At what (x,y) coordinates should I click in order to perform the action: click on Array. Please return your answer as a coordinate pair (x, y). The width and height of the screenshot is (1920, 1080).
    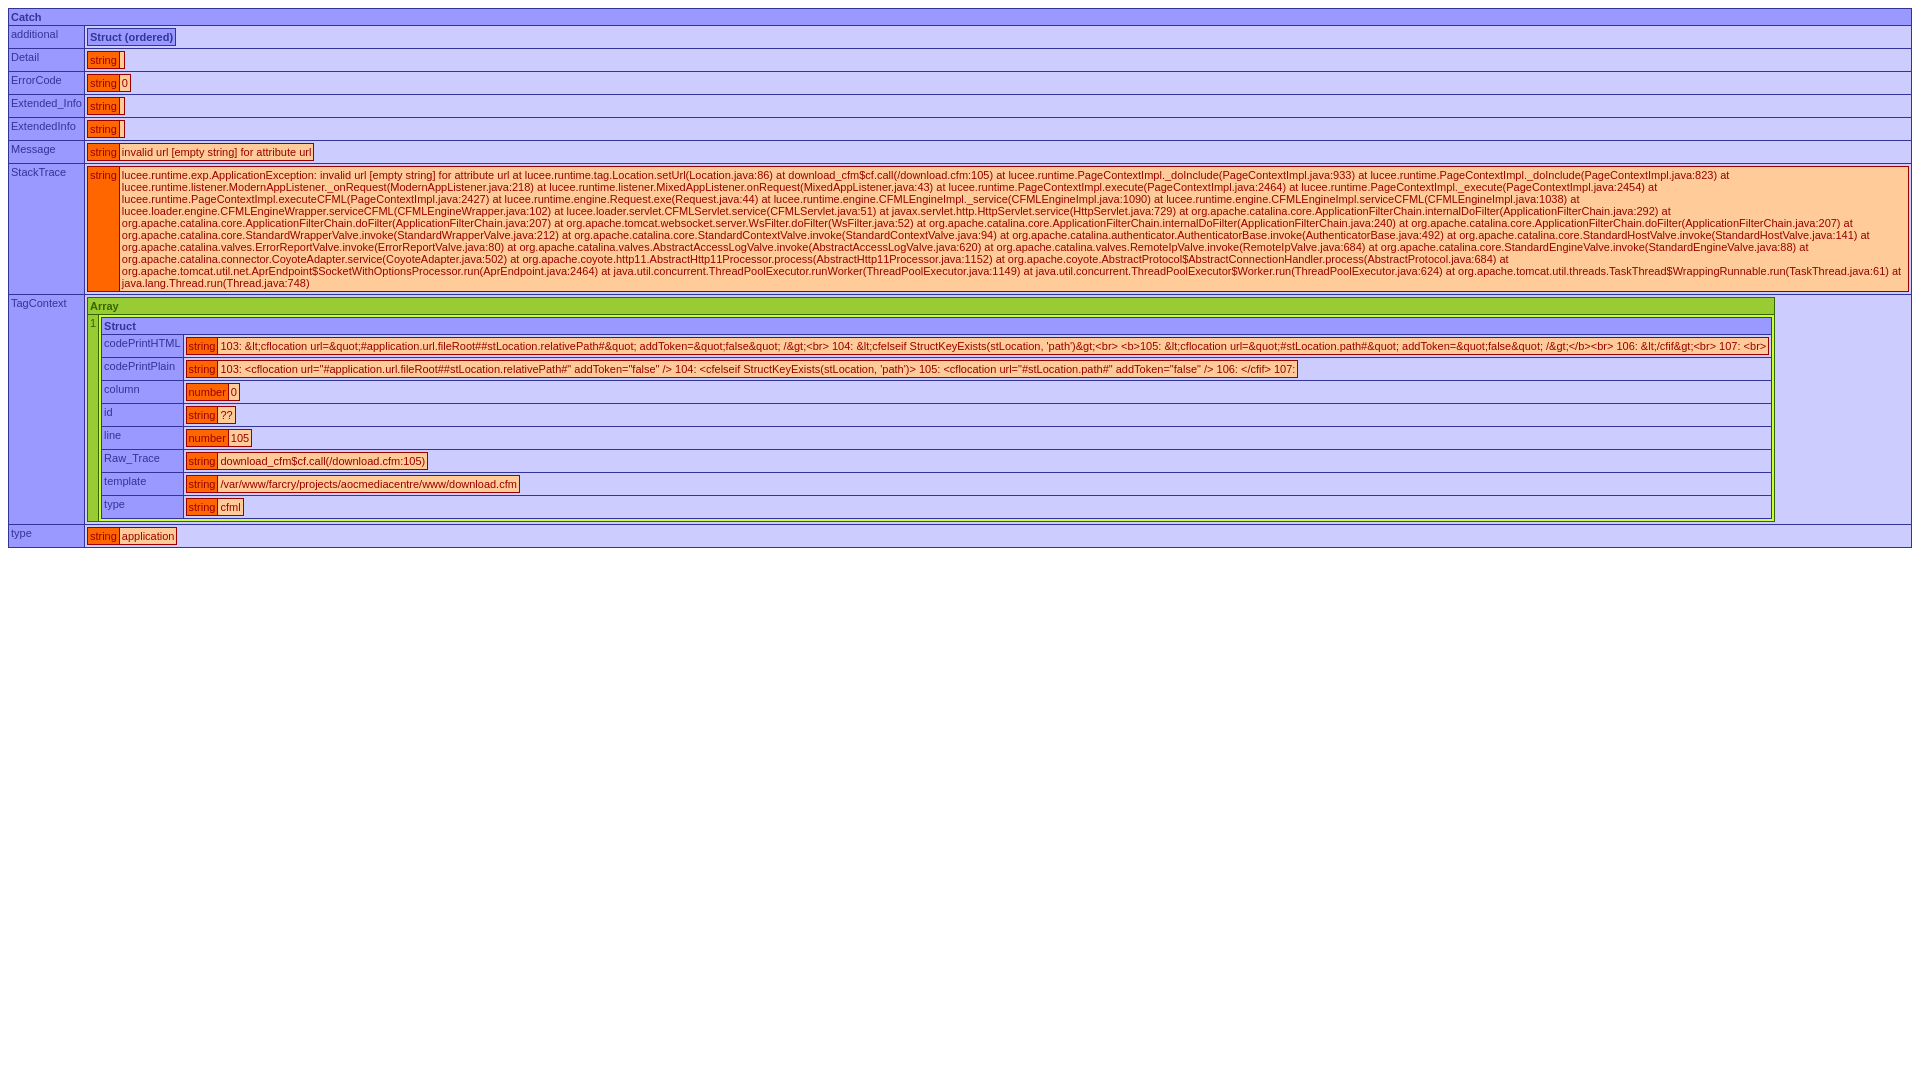
    Looking at the image, I should click on (930, 306).